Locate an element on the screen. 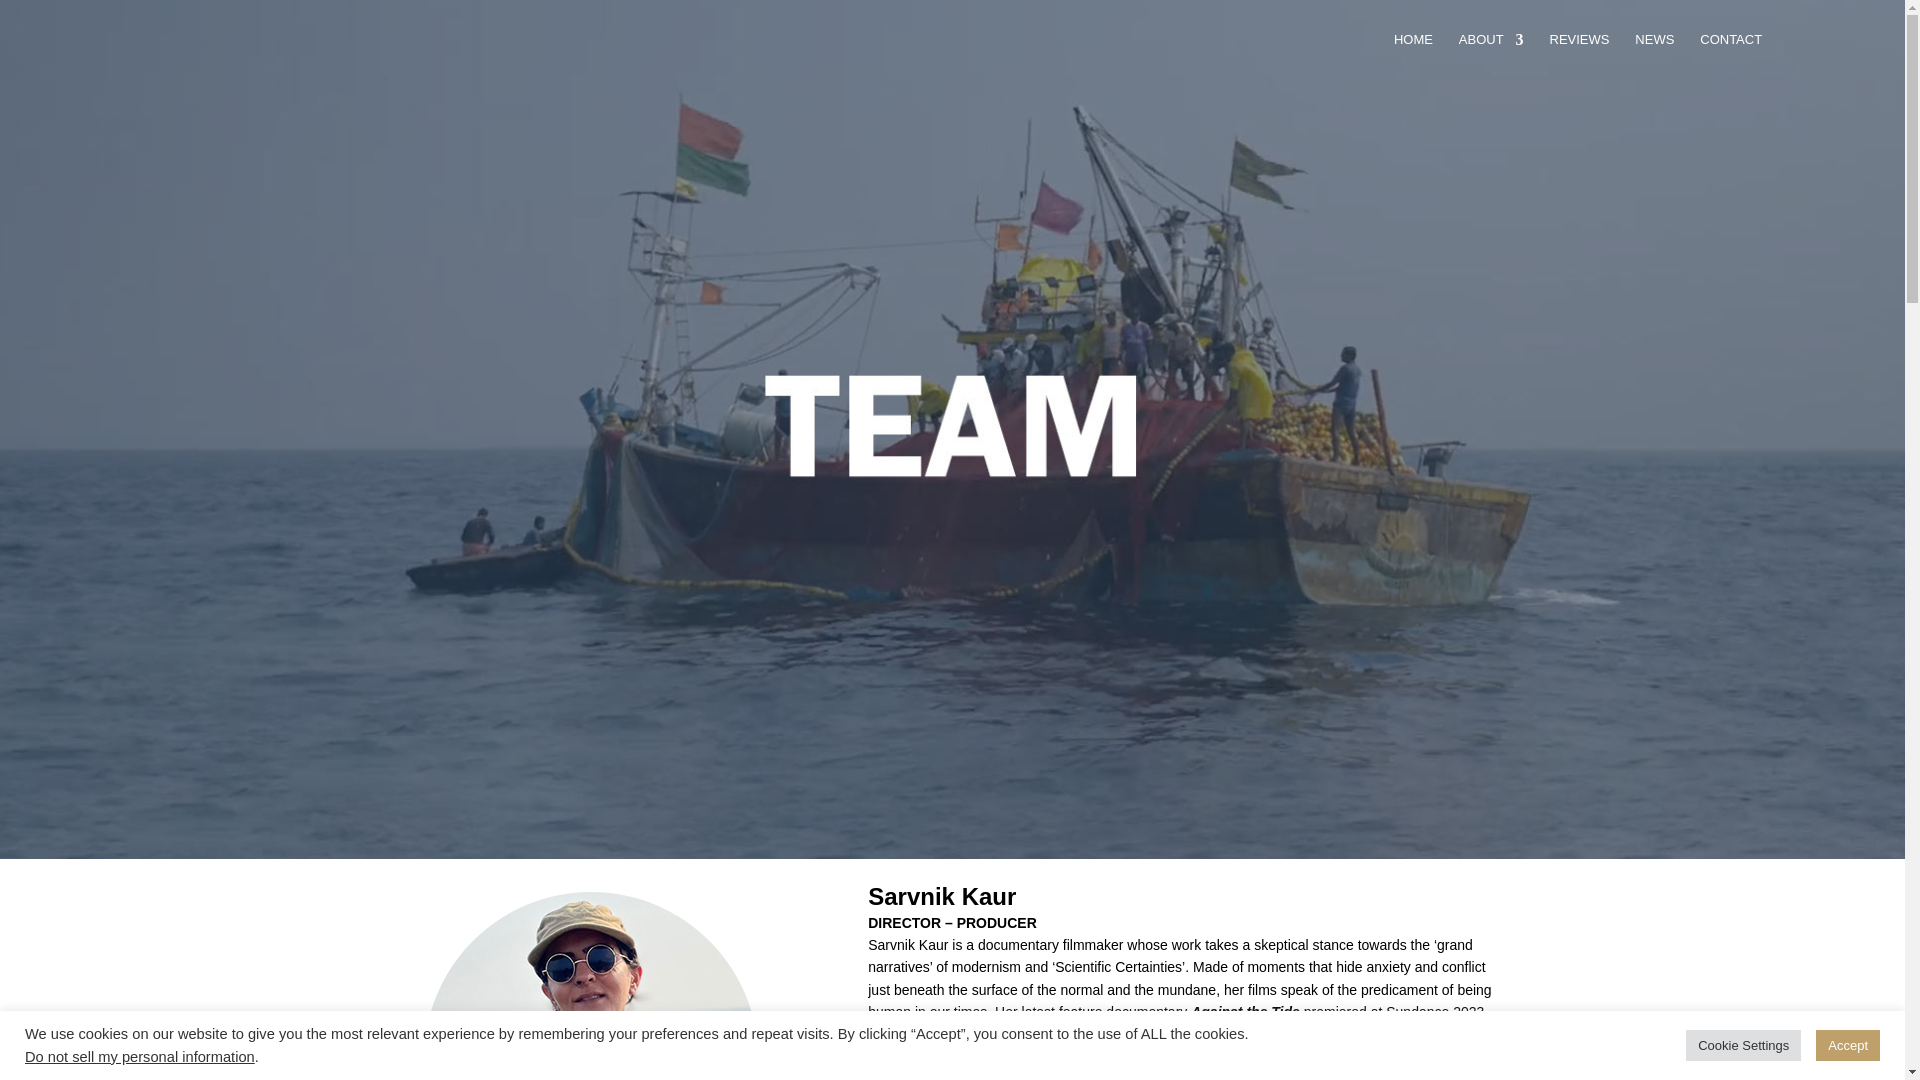 Image resolution: width=1920 pixels, height=1080 pixels. Cookie Settings is located at coordinates (1742, 1045).